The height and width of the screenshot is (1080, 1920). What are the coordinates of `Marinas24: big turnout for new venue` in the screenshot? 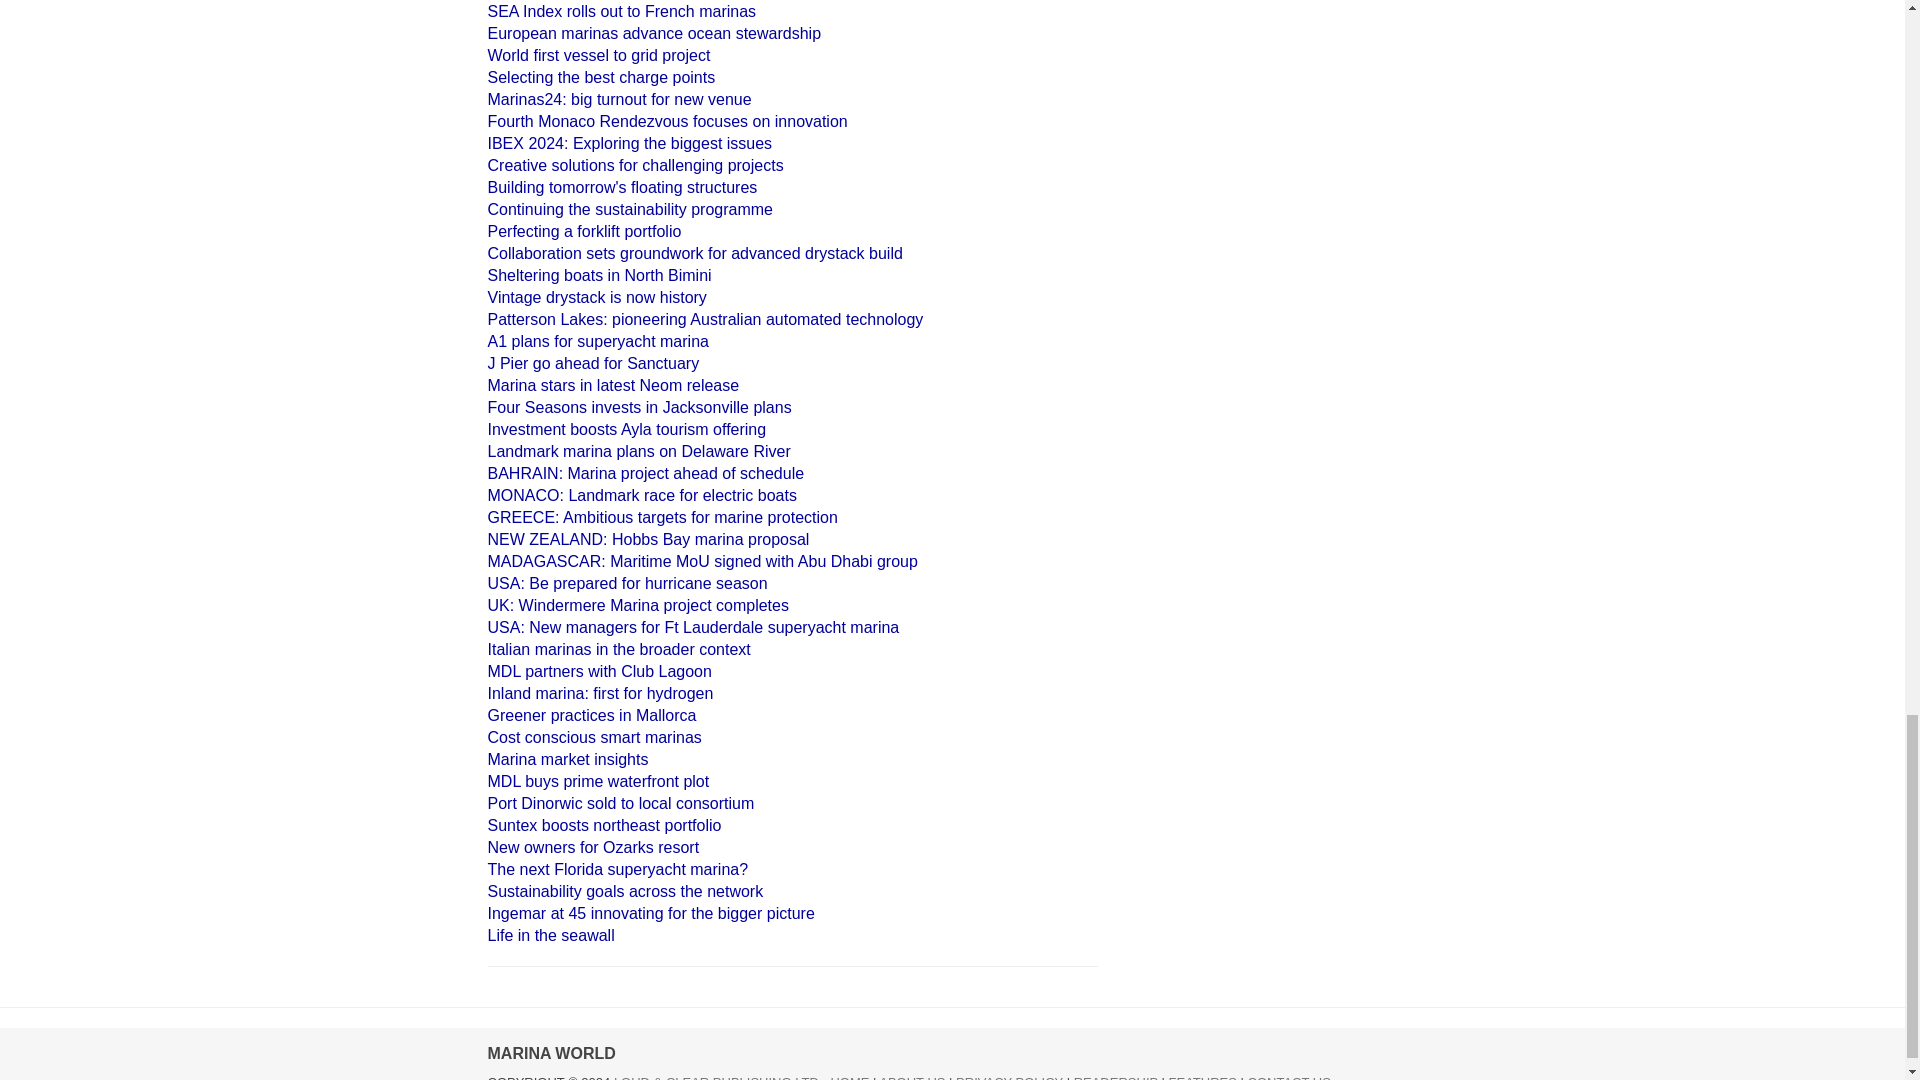 It's located at (620, 99).